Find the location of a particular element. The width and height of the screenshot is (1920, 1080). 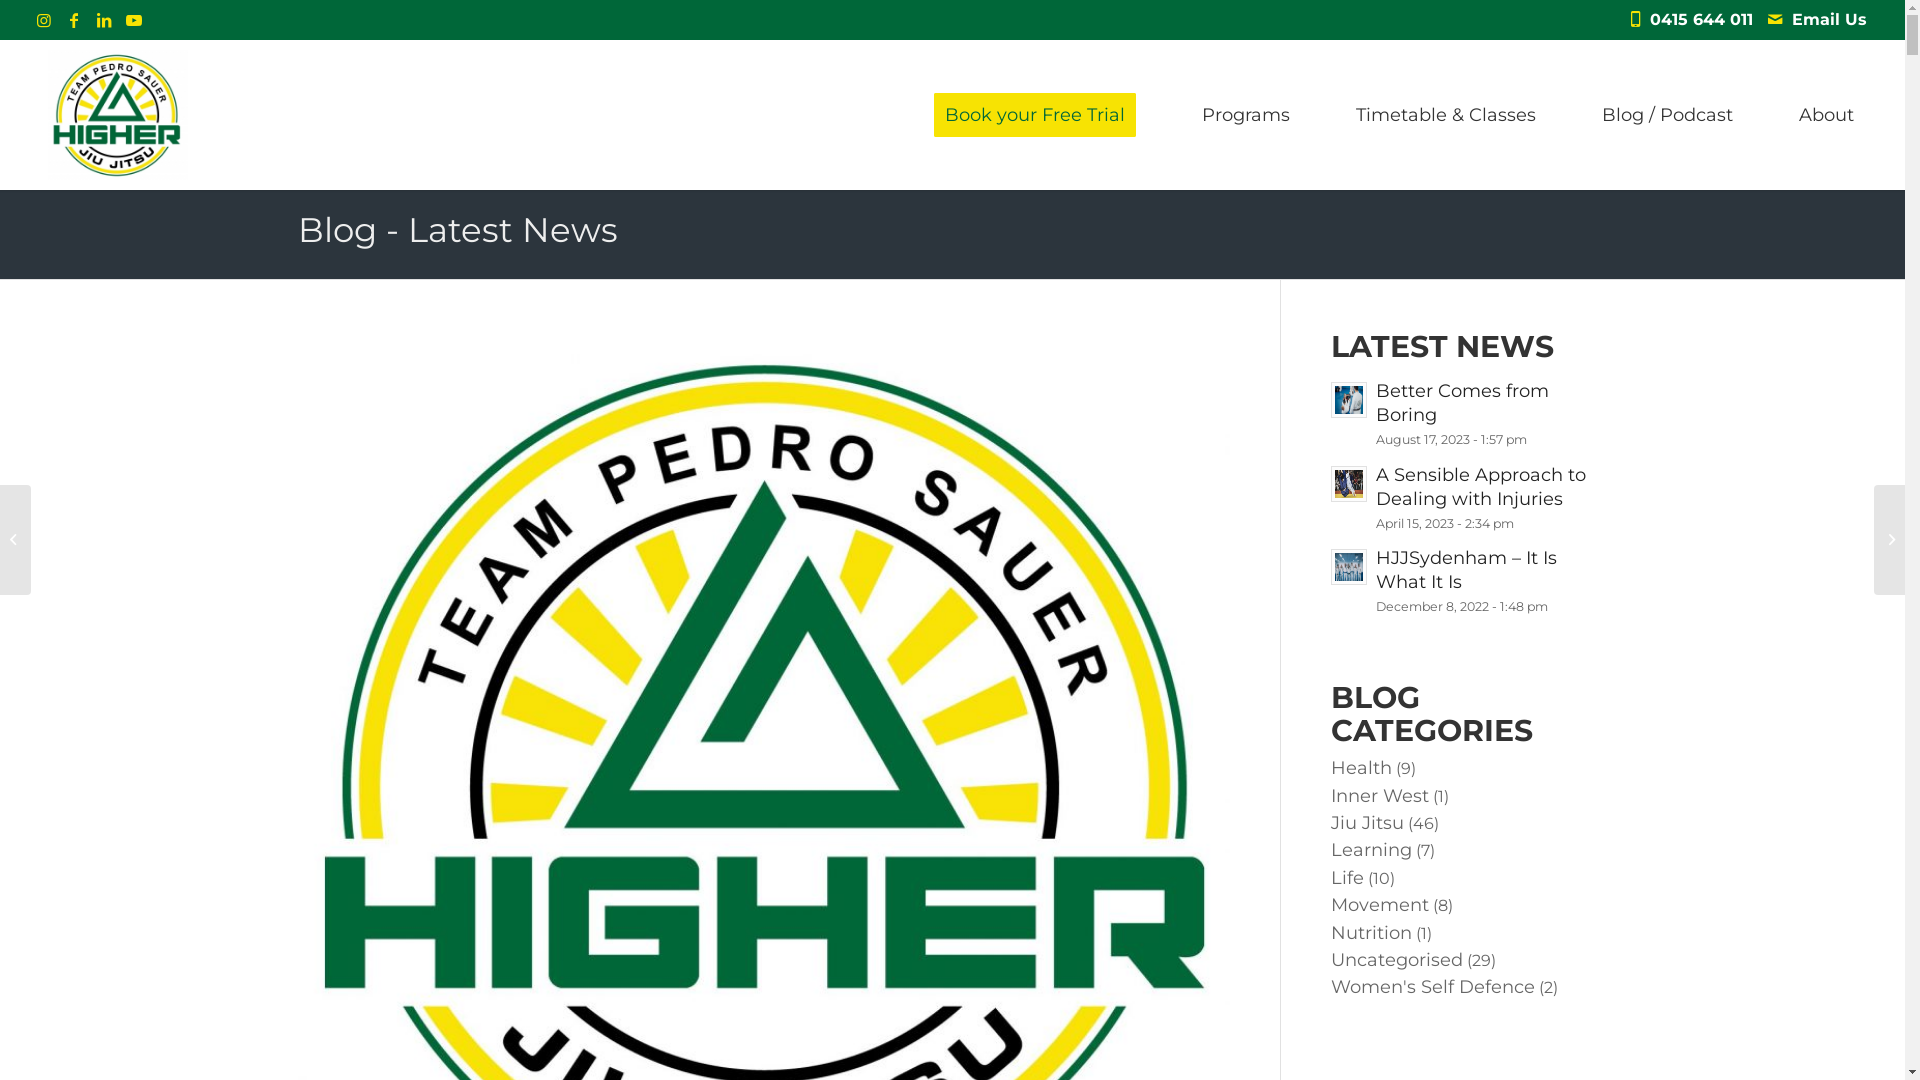

Email Us is located at coordinates (1830, 20).